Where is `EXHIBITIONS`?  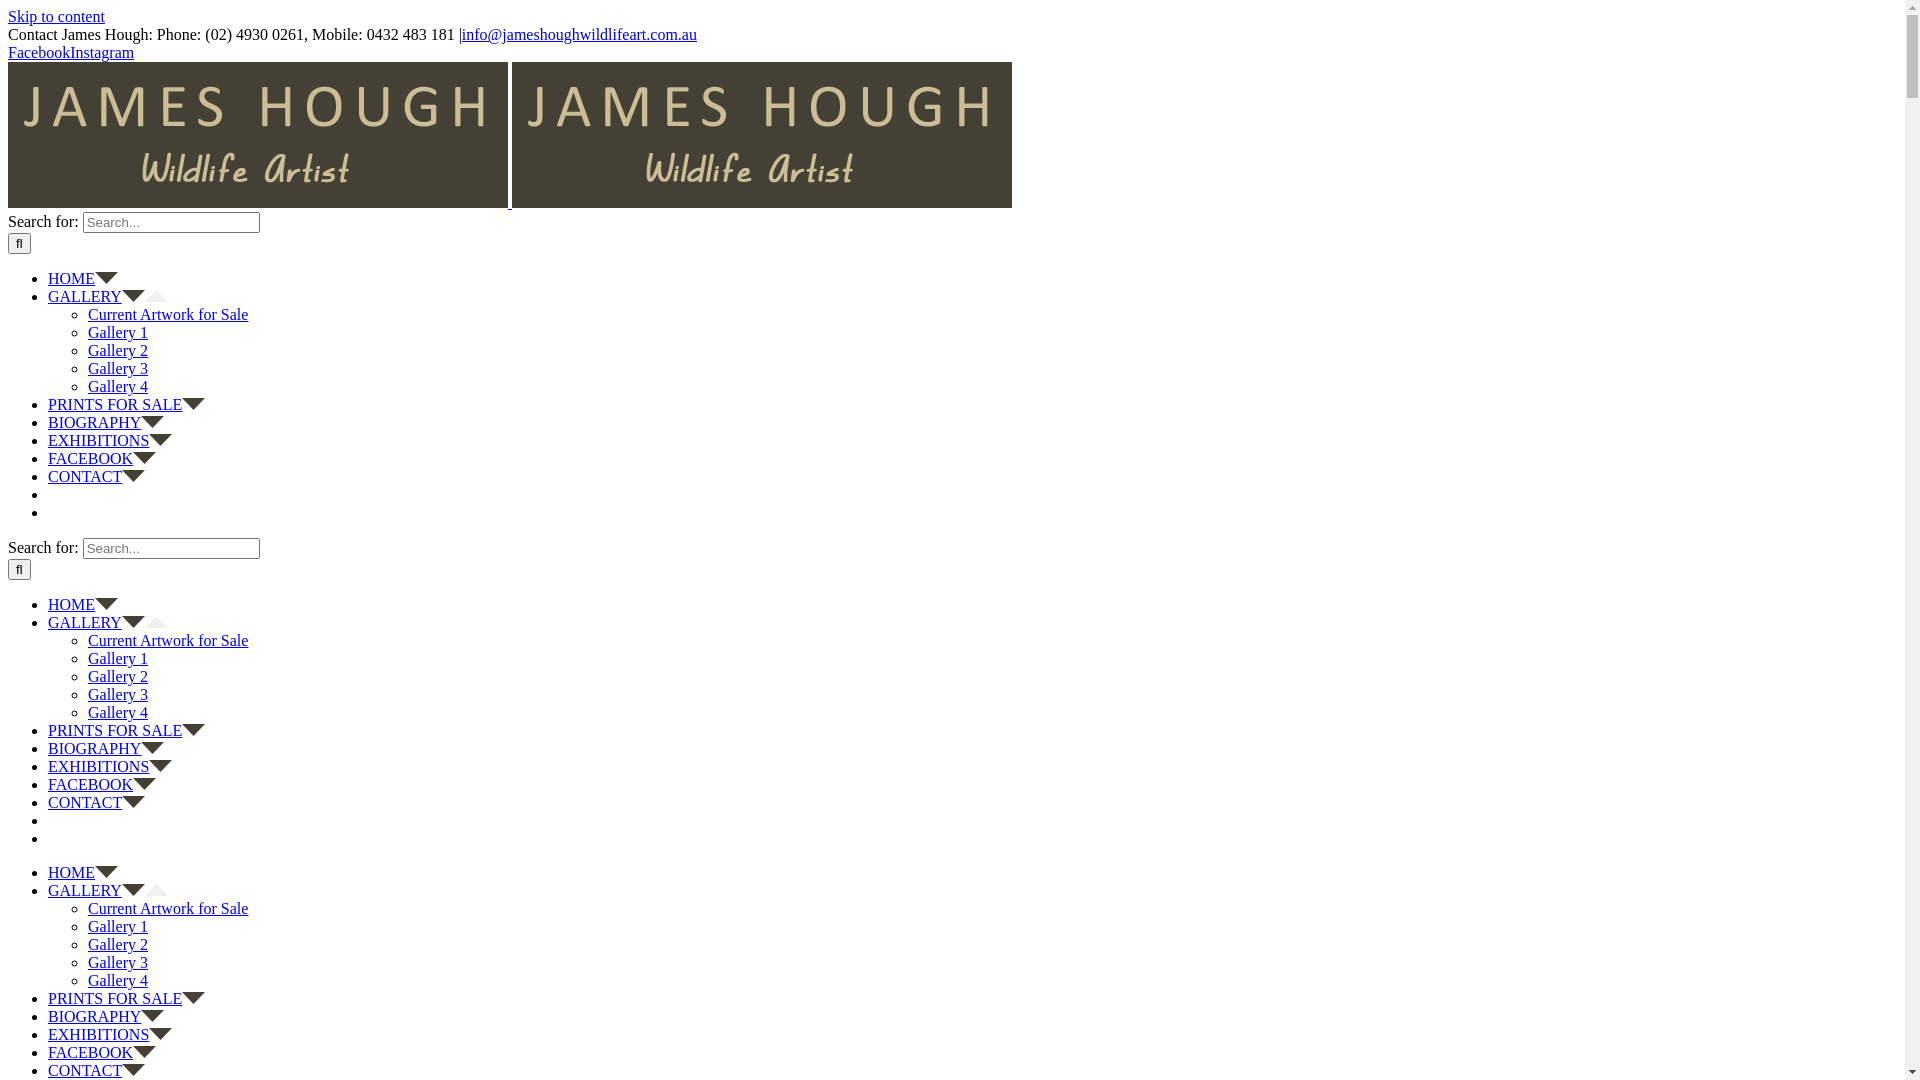
EXHIBITIONS is located at coordinates (110, 766).